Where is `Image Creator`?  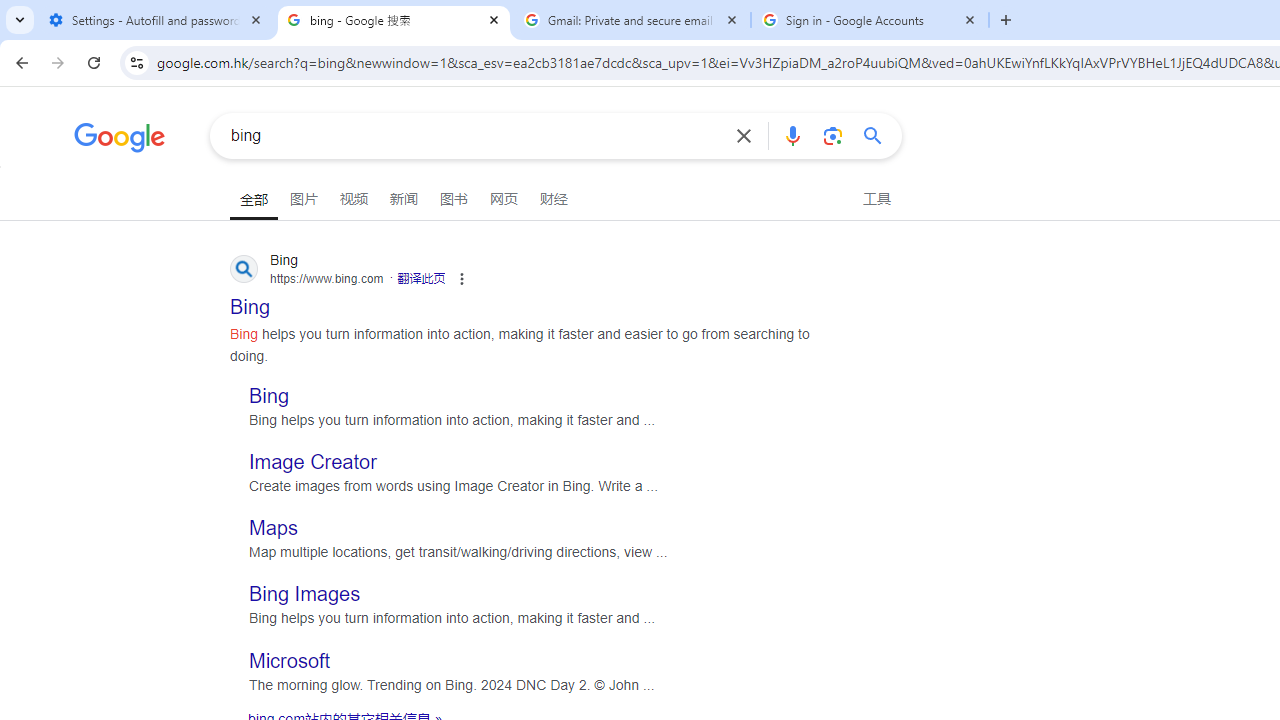
Image Creator is located at coordinates (313, 462).